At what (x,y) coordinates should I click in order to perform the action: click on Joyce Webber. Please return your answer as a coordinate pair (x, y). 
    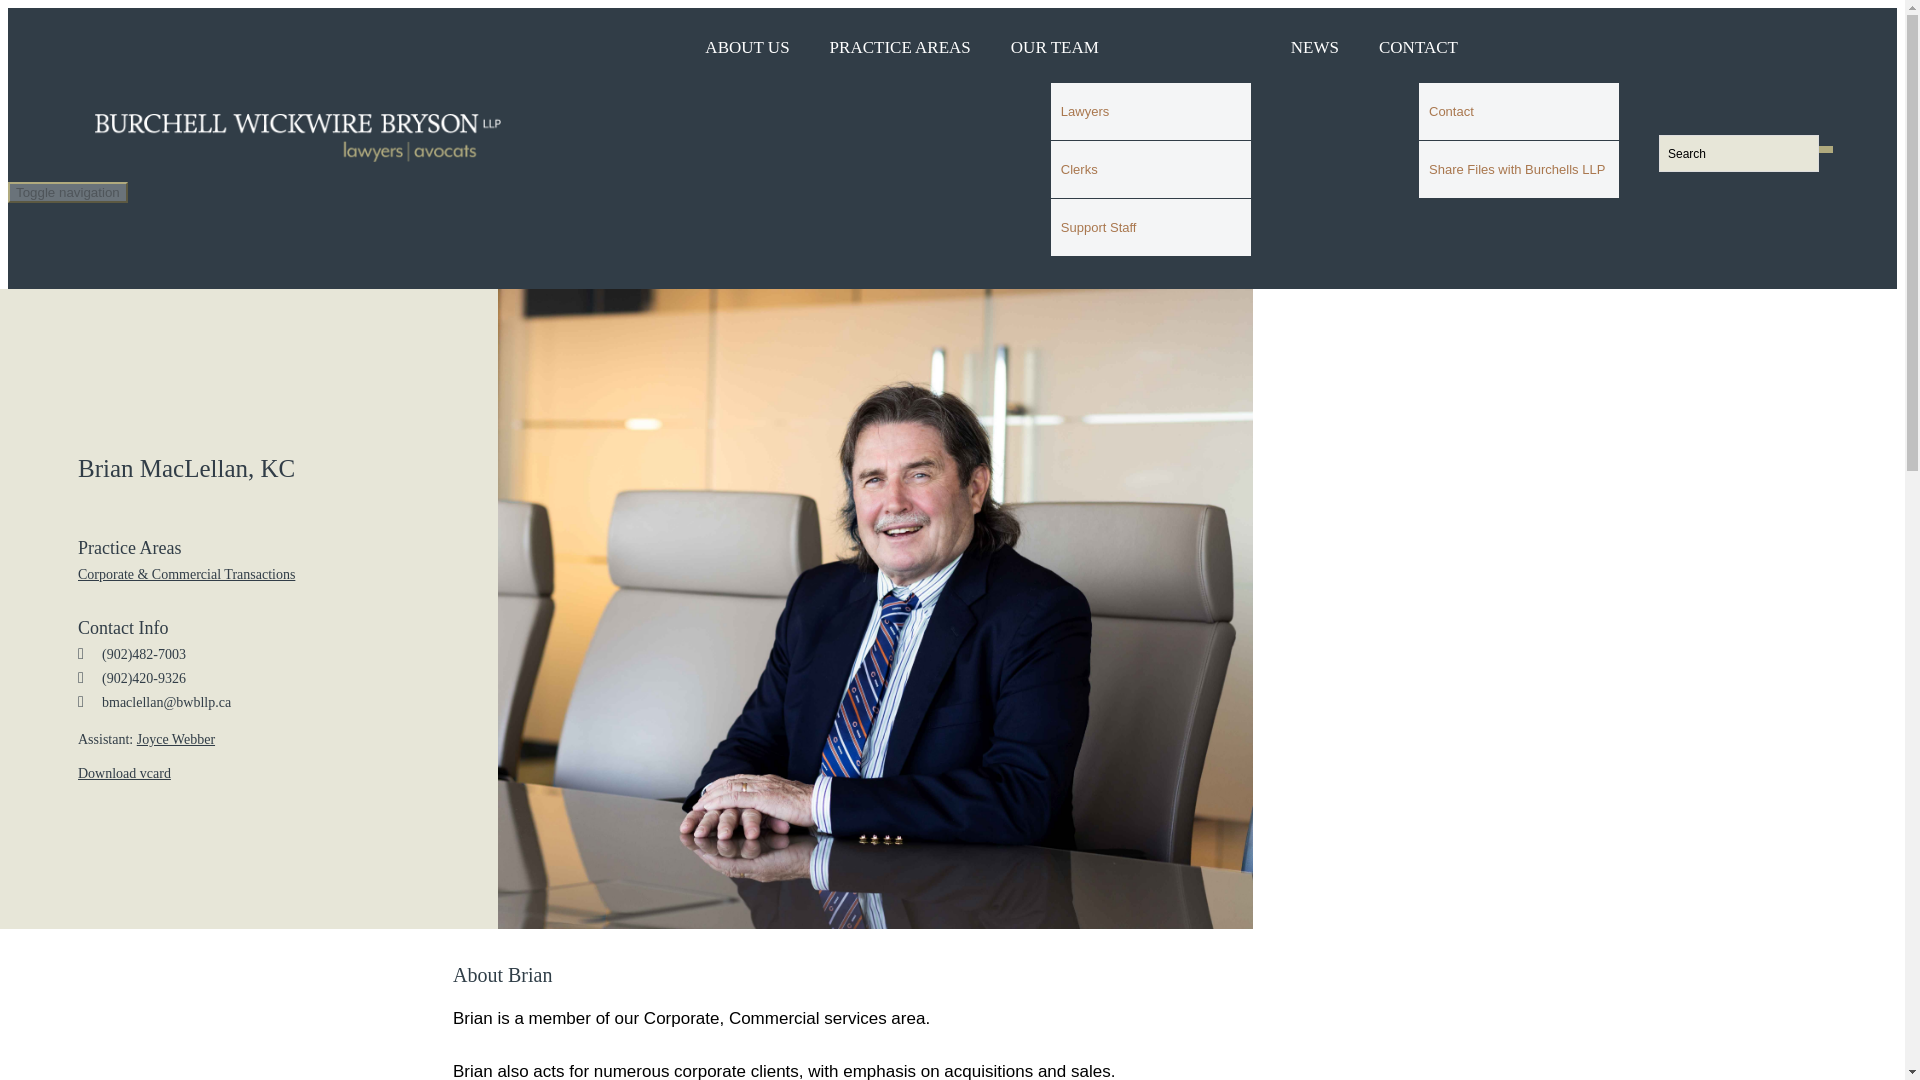
    Looking at the image, I should click on (176, 740).